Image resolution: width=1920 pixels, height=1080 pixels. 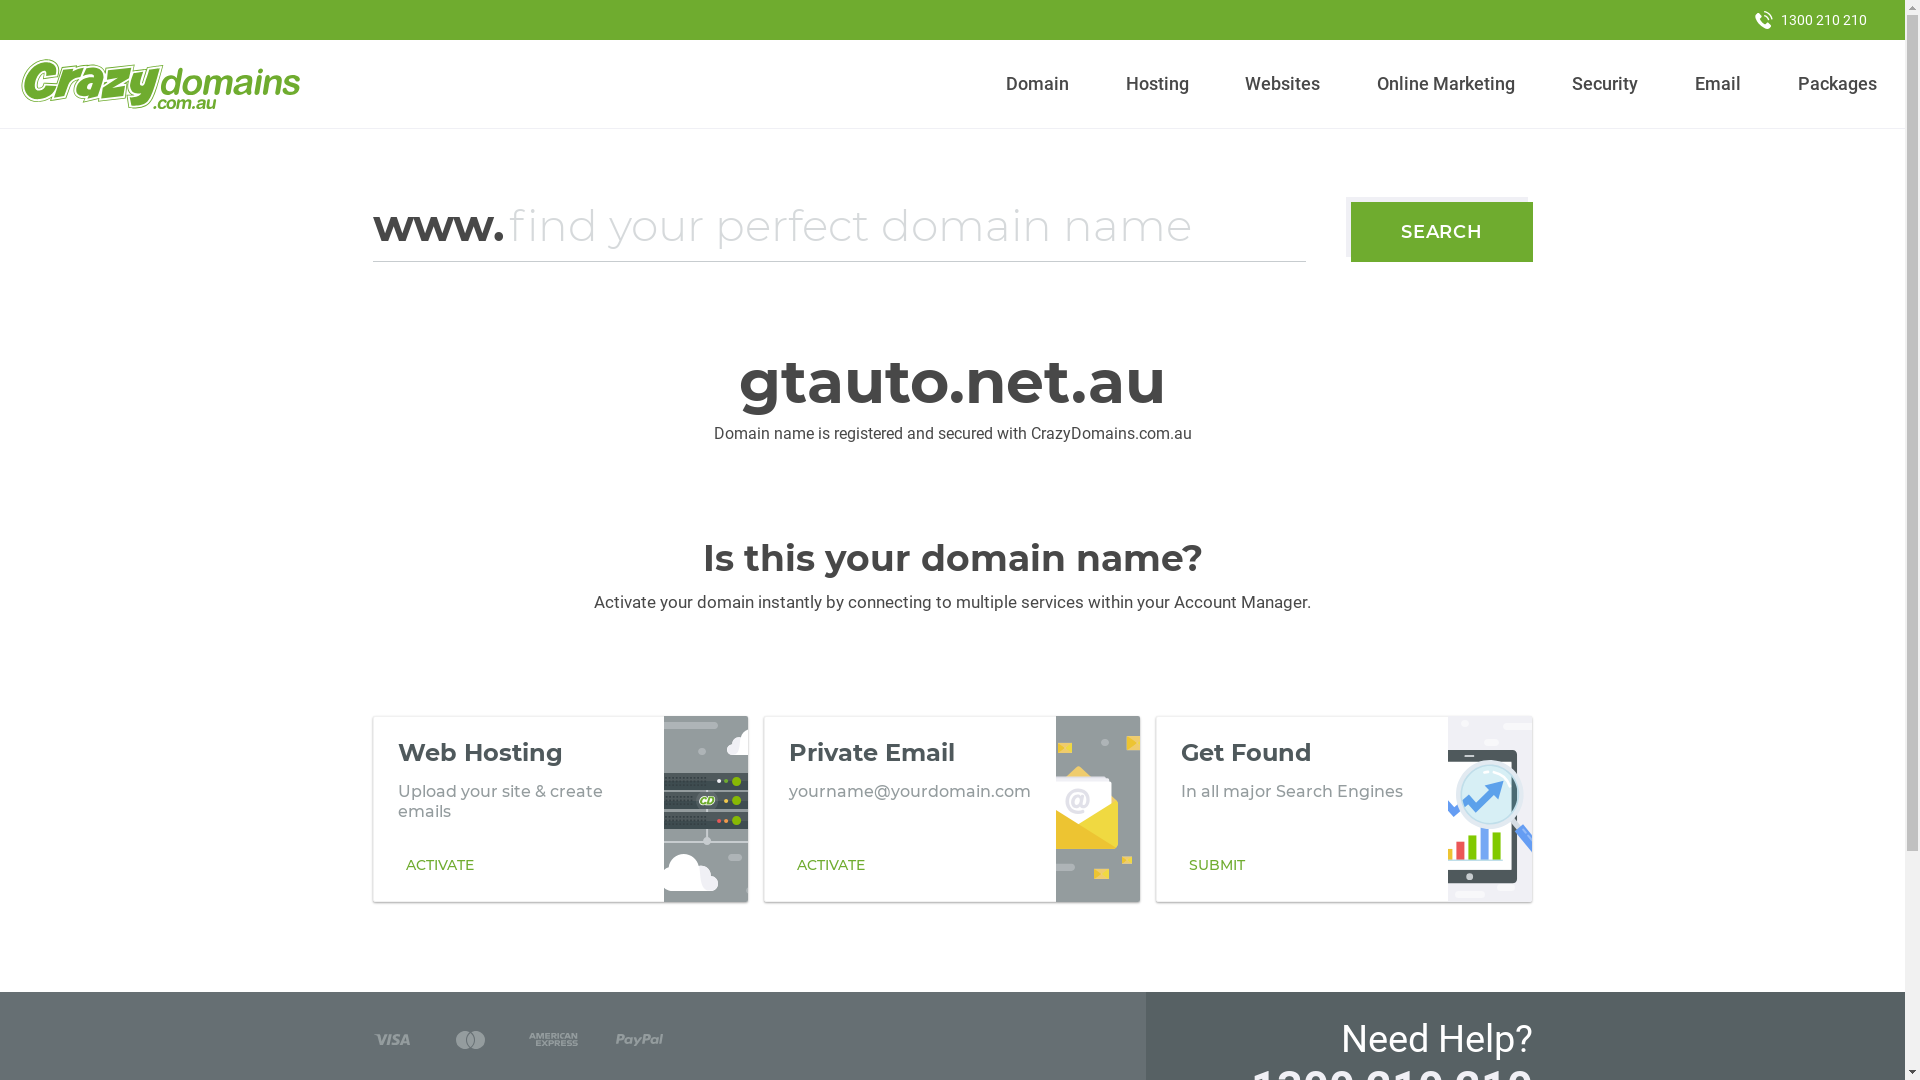 I want to click on Hosting, so click(x=1157, y=84).